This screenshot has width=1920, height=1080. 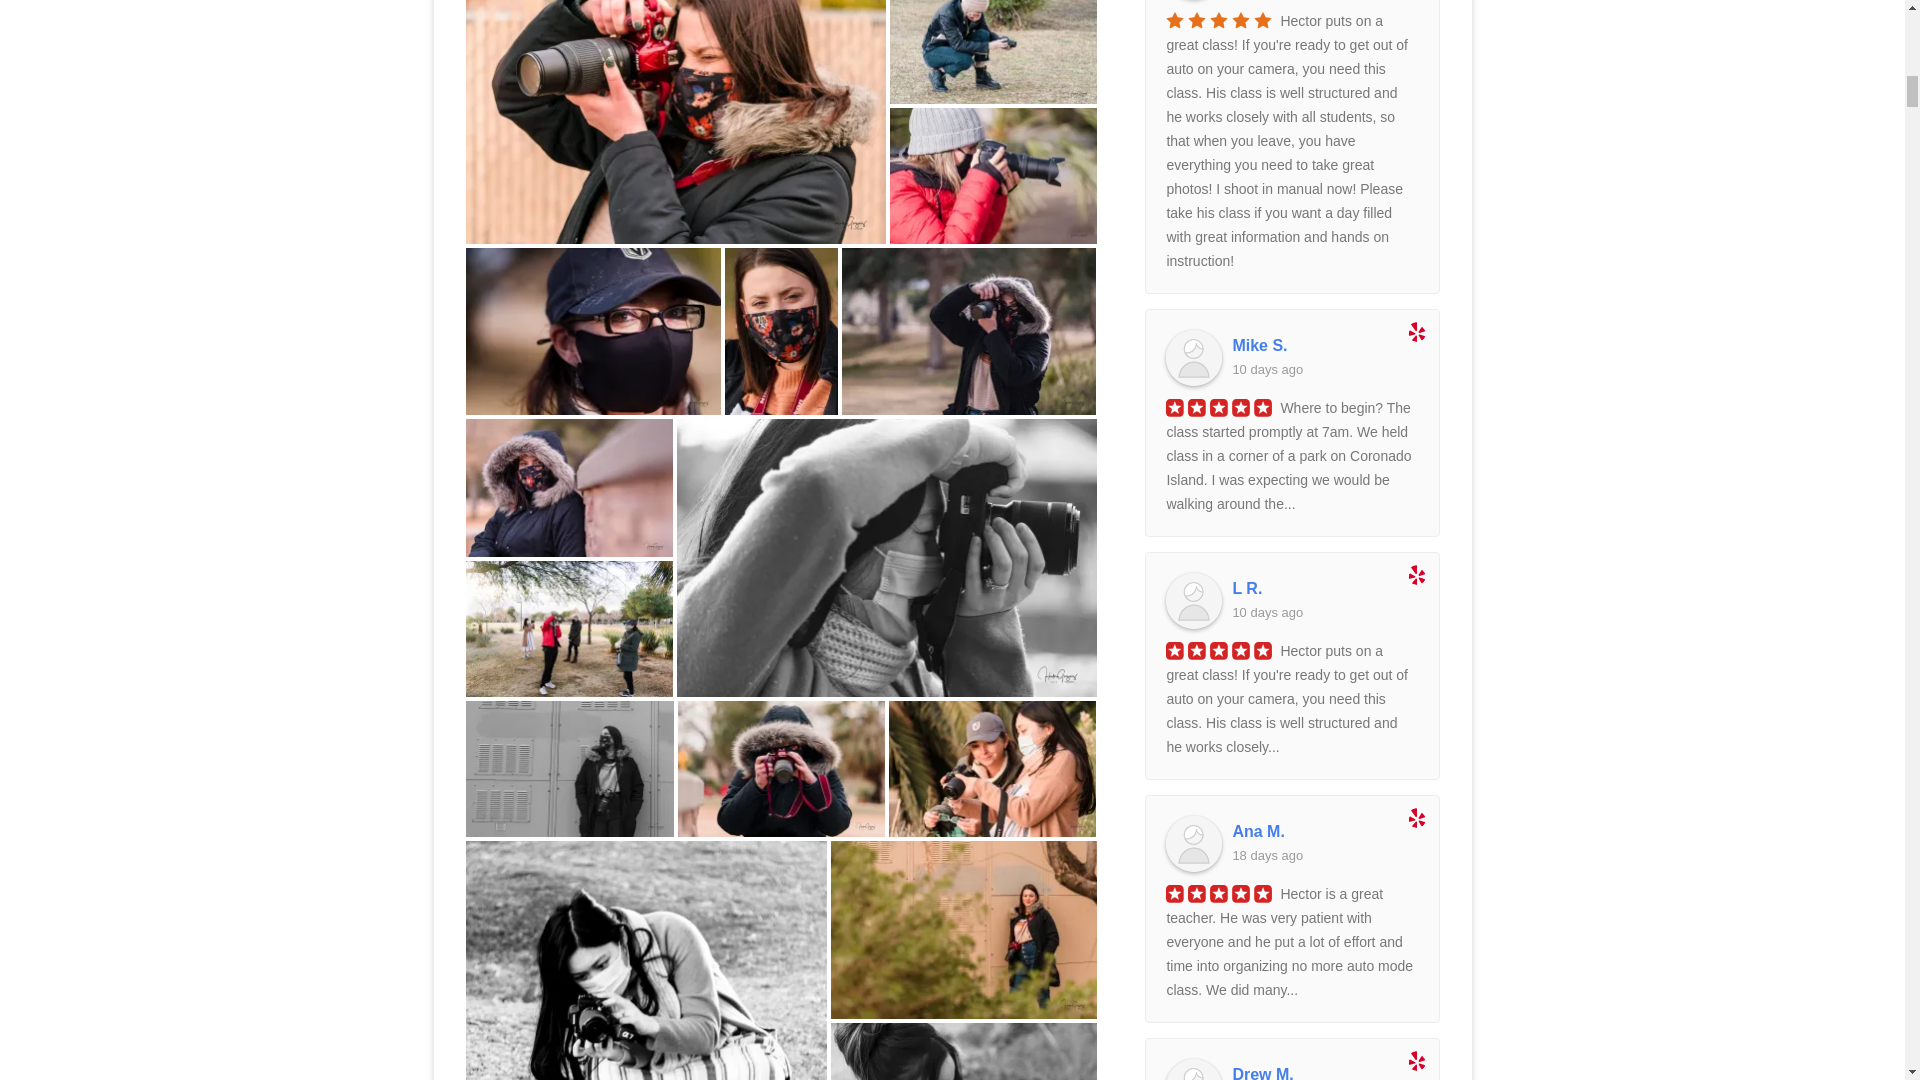 I want to click on Vegas 20210123-169, so click(x=594, y=331).